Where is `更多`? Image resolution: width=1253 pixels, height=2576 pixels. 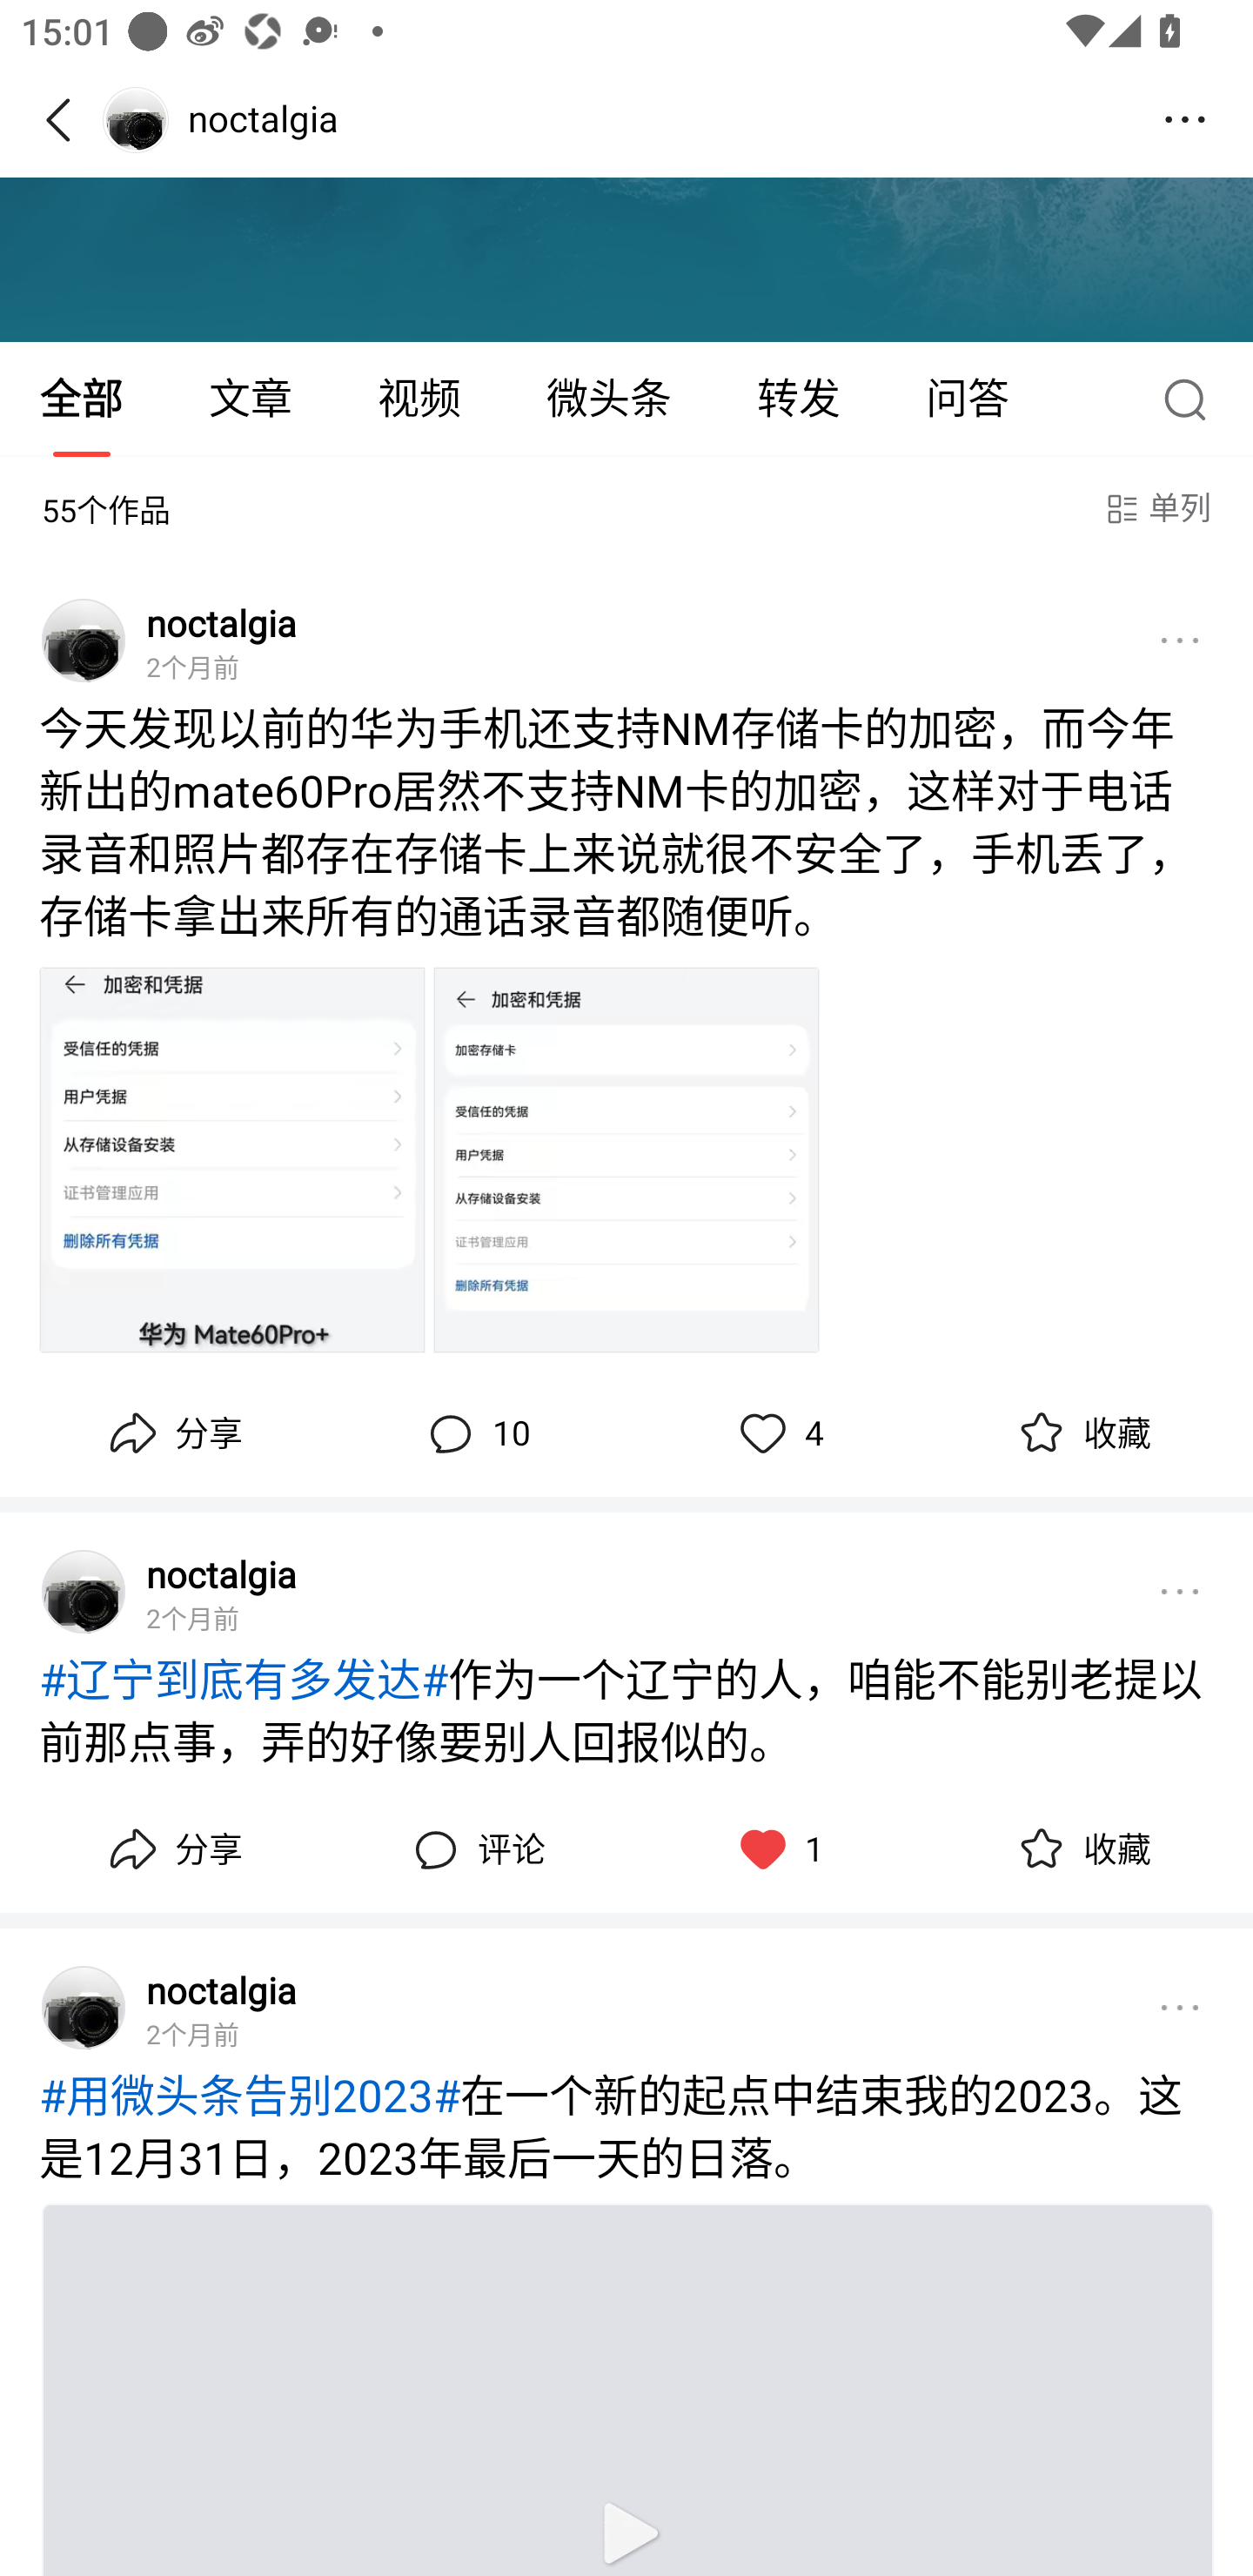 更多 is located at coordinates (1180, 2008).